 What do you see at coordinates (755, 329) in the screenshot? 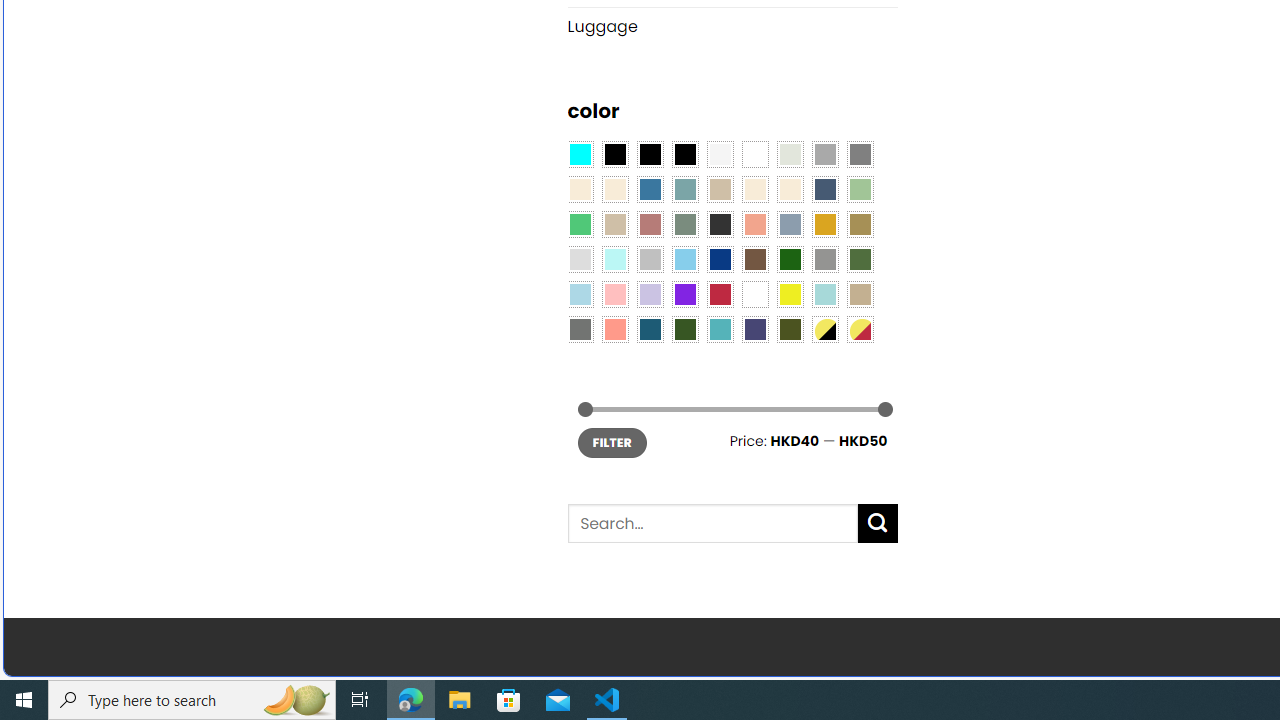
I see `Purple Navy` at bounding box center [755, 329].